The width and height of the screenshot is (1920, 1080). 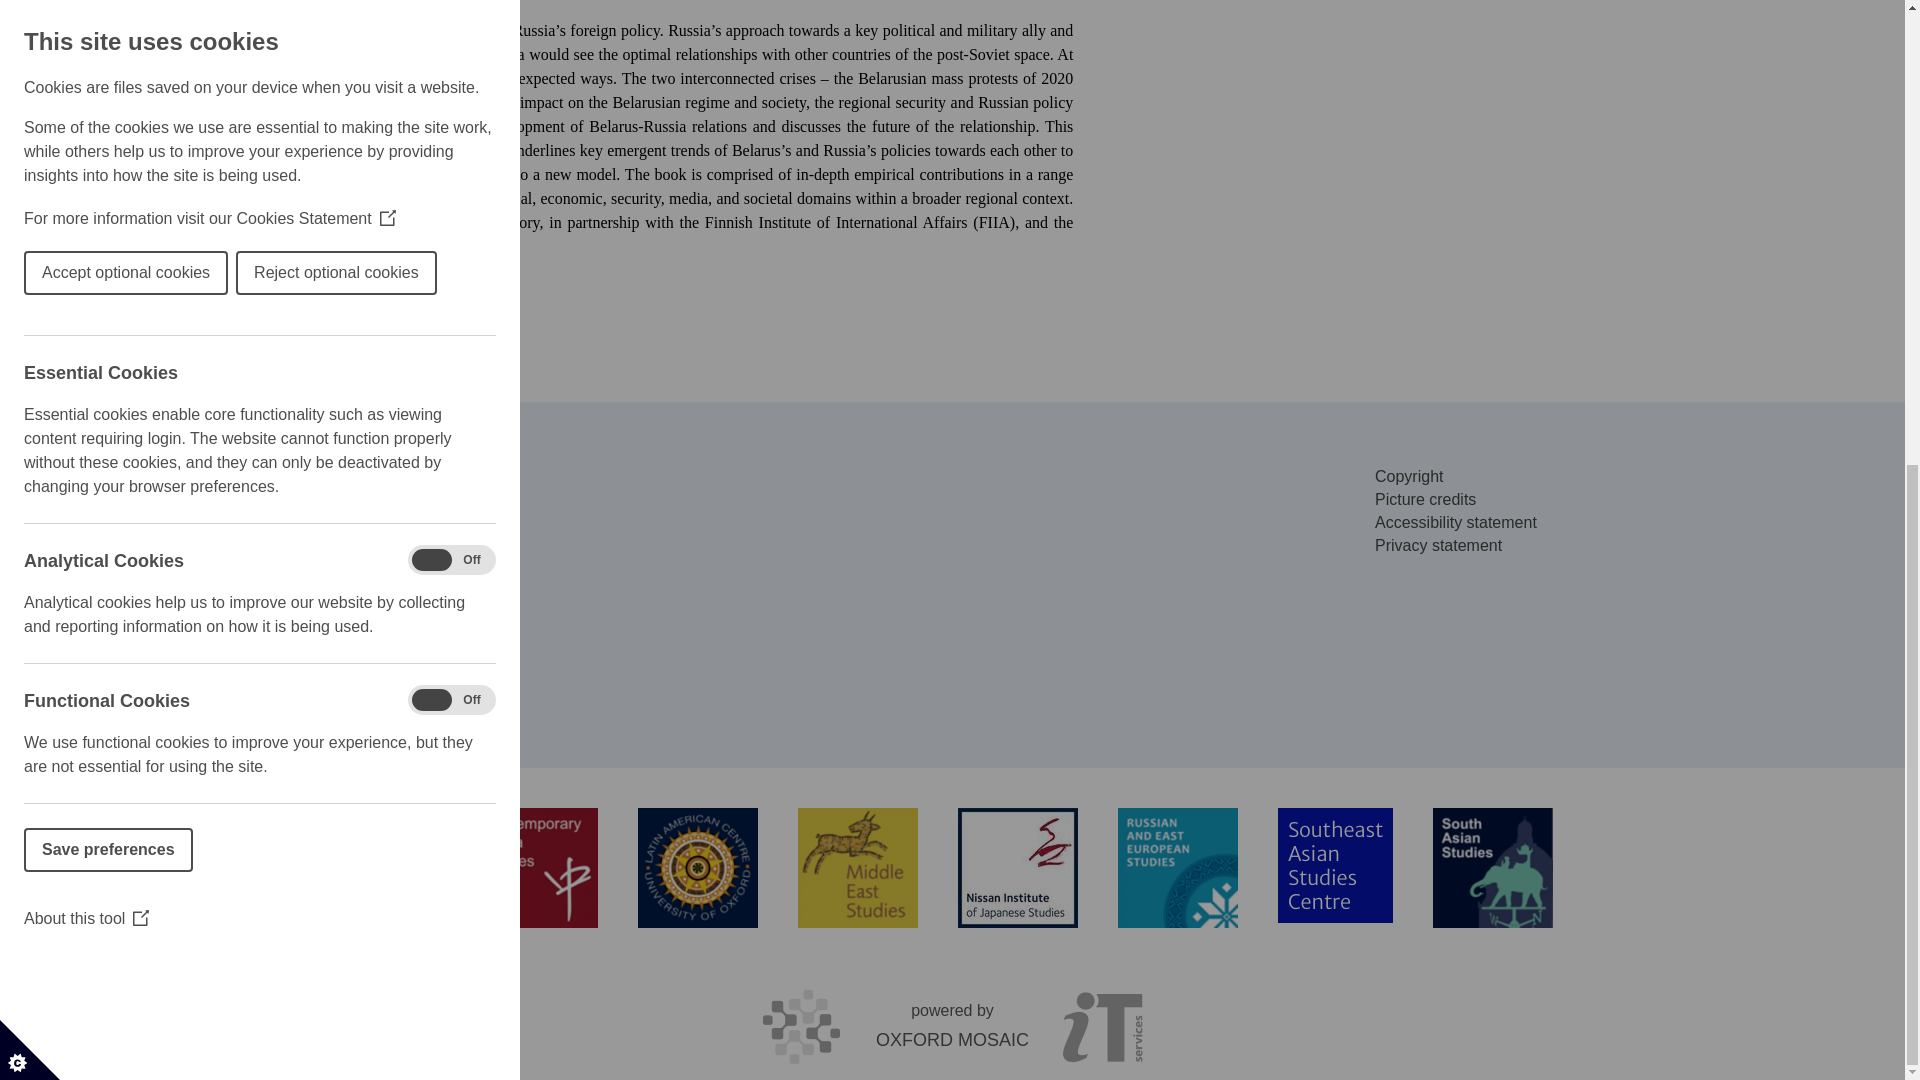 I want to click on Accessibility statement, so click(x=1456, y=522).